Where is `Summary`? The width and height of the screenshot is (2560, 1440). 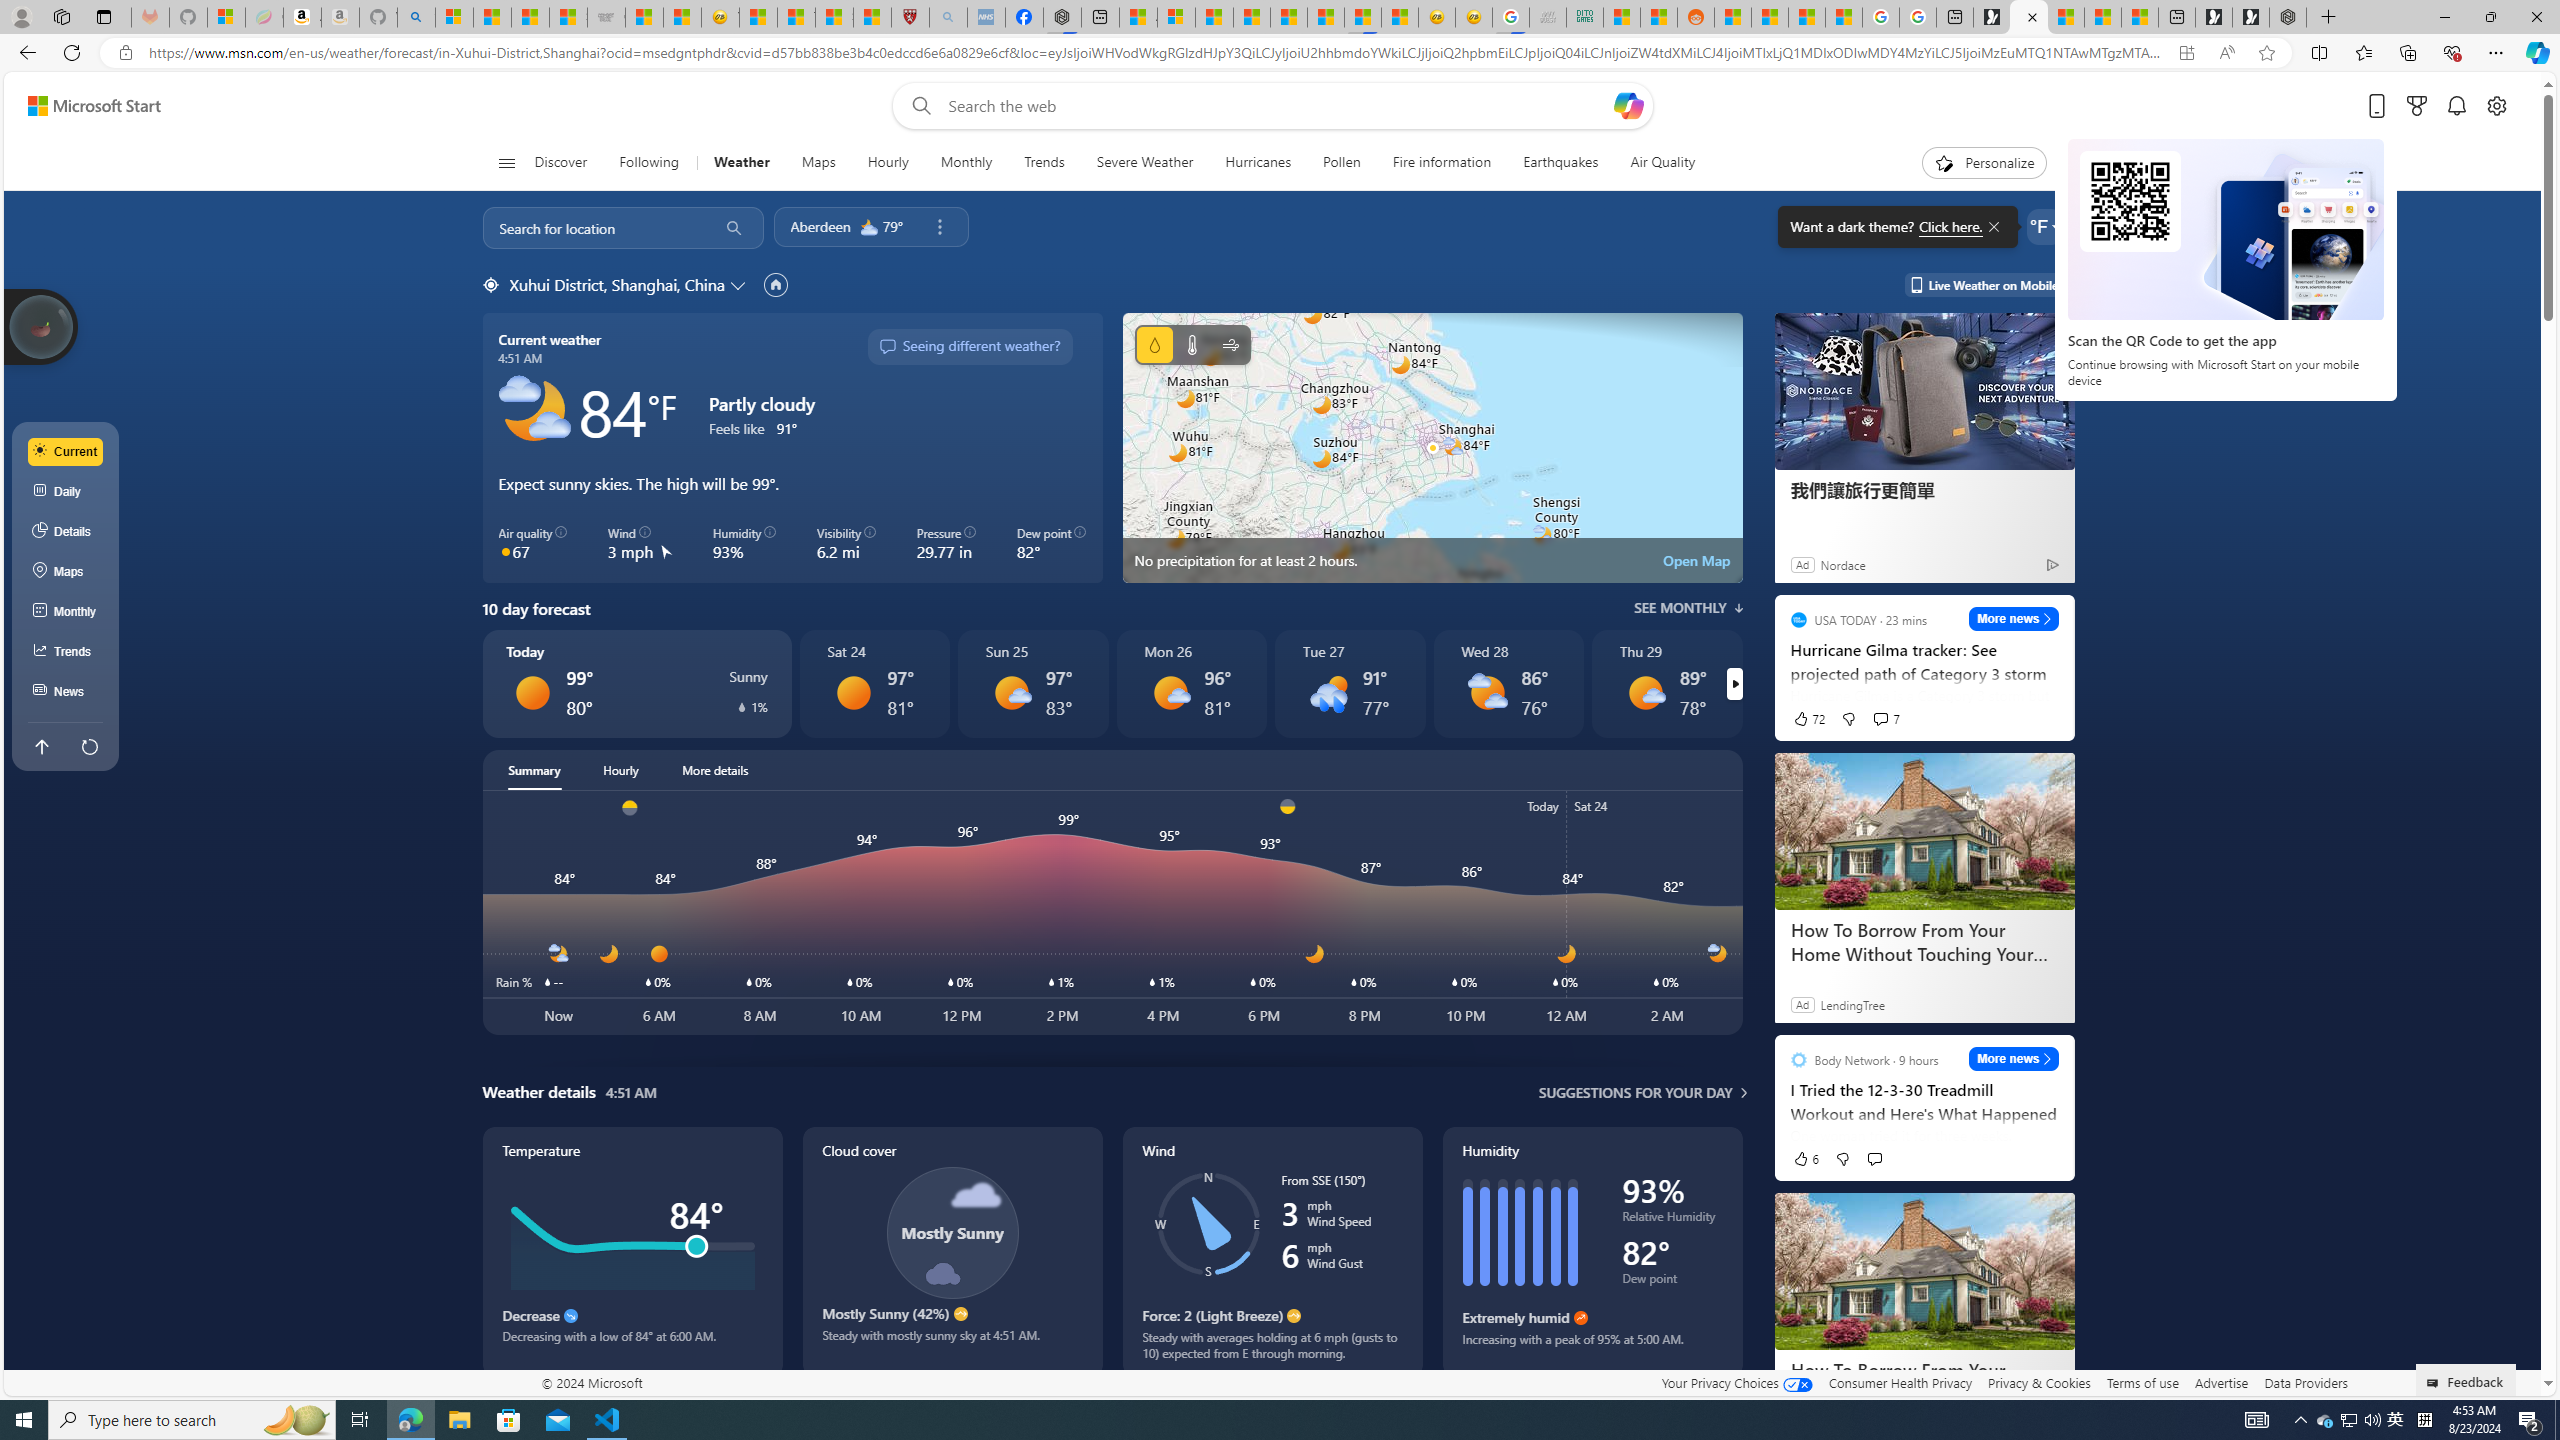
Summary is located at coordinates (534, 770).